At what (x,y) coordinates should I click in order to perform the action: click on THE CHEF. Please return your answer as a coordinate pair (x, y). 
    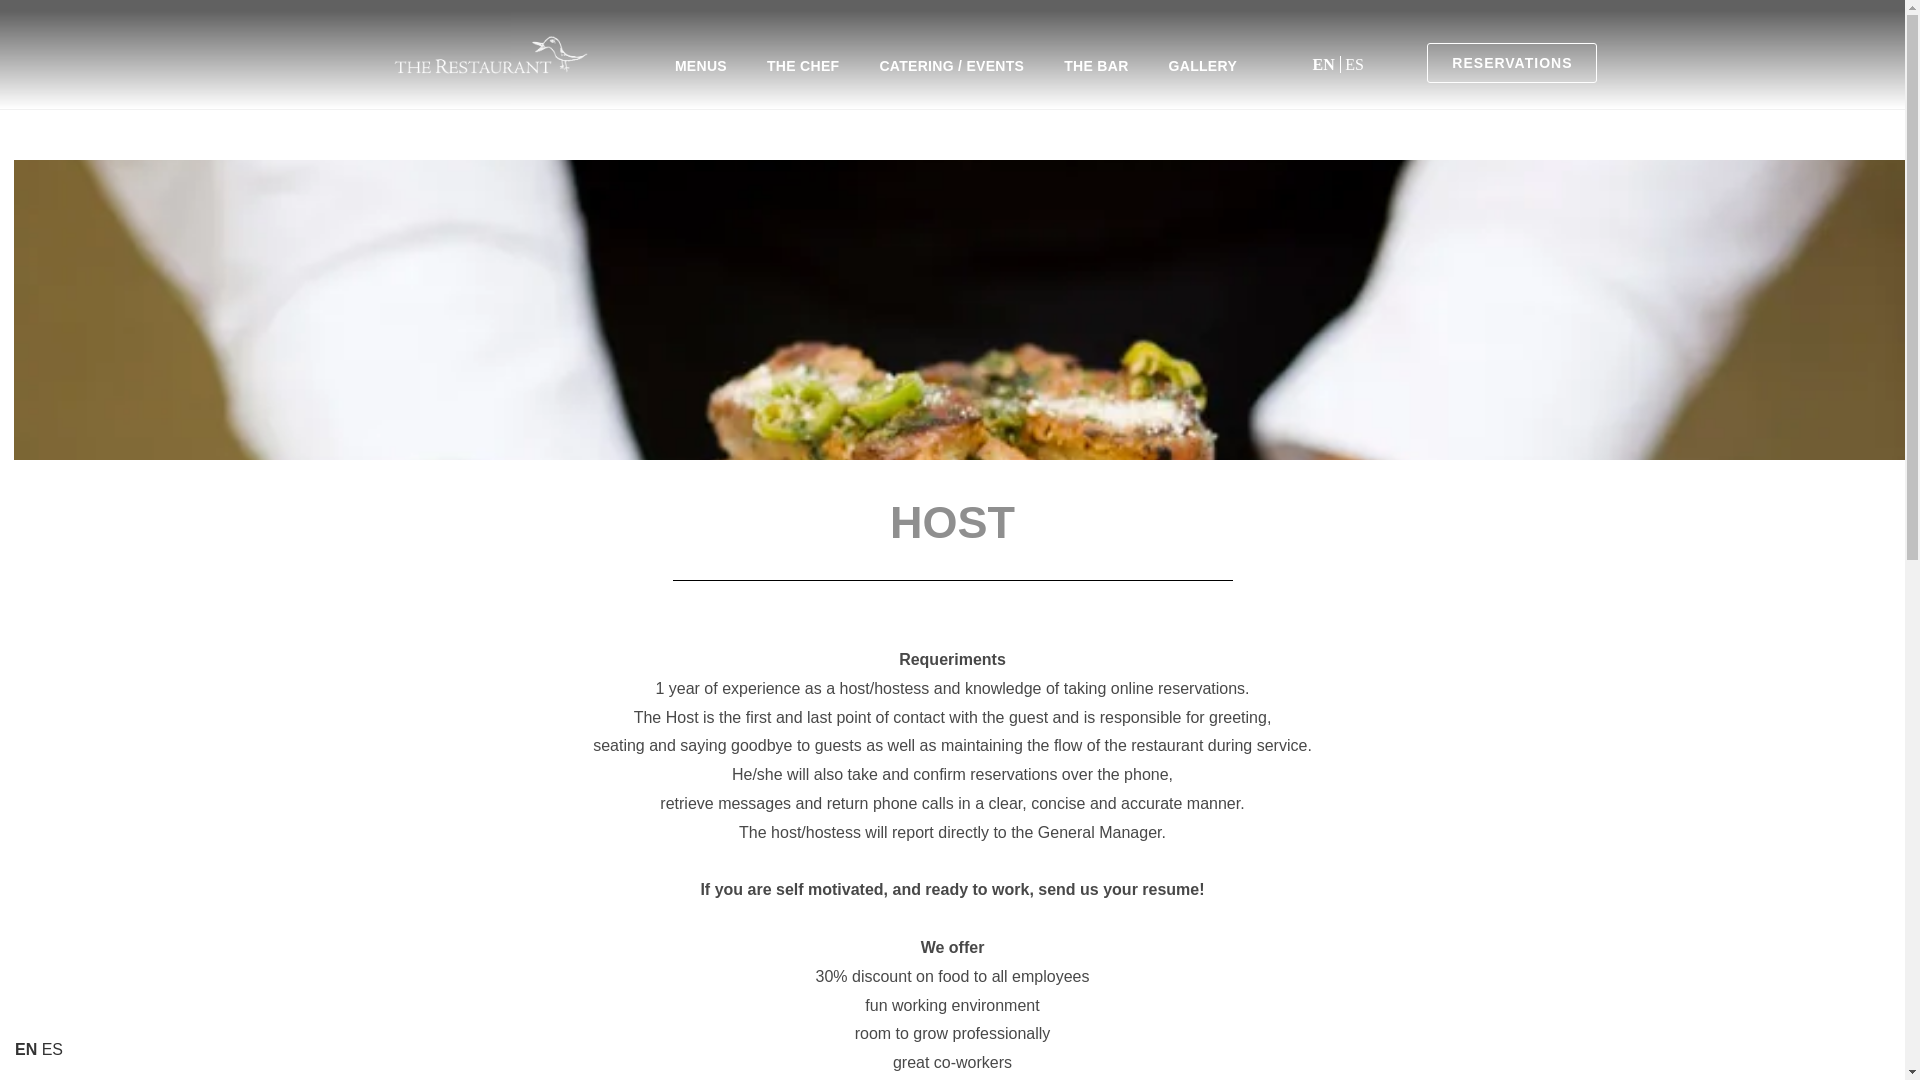
    Looking at the image, I should click on (802, 66).